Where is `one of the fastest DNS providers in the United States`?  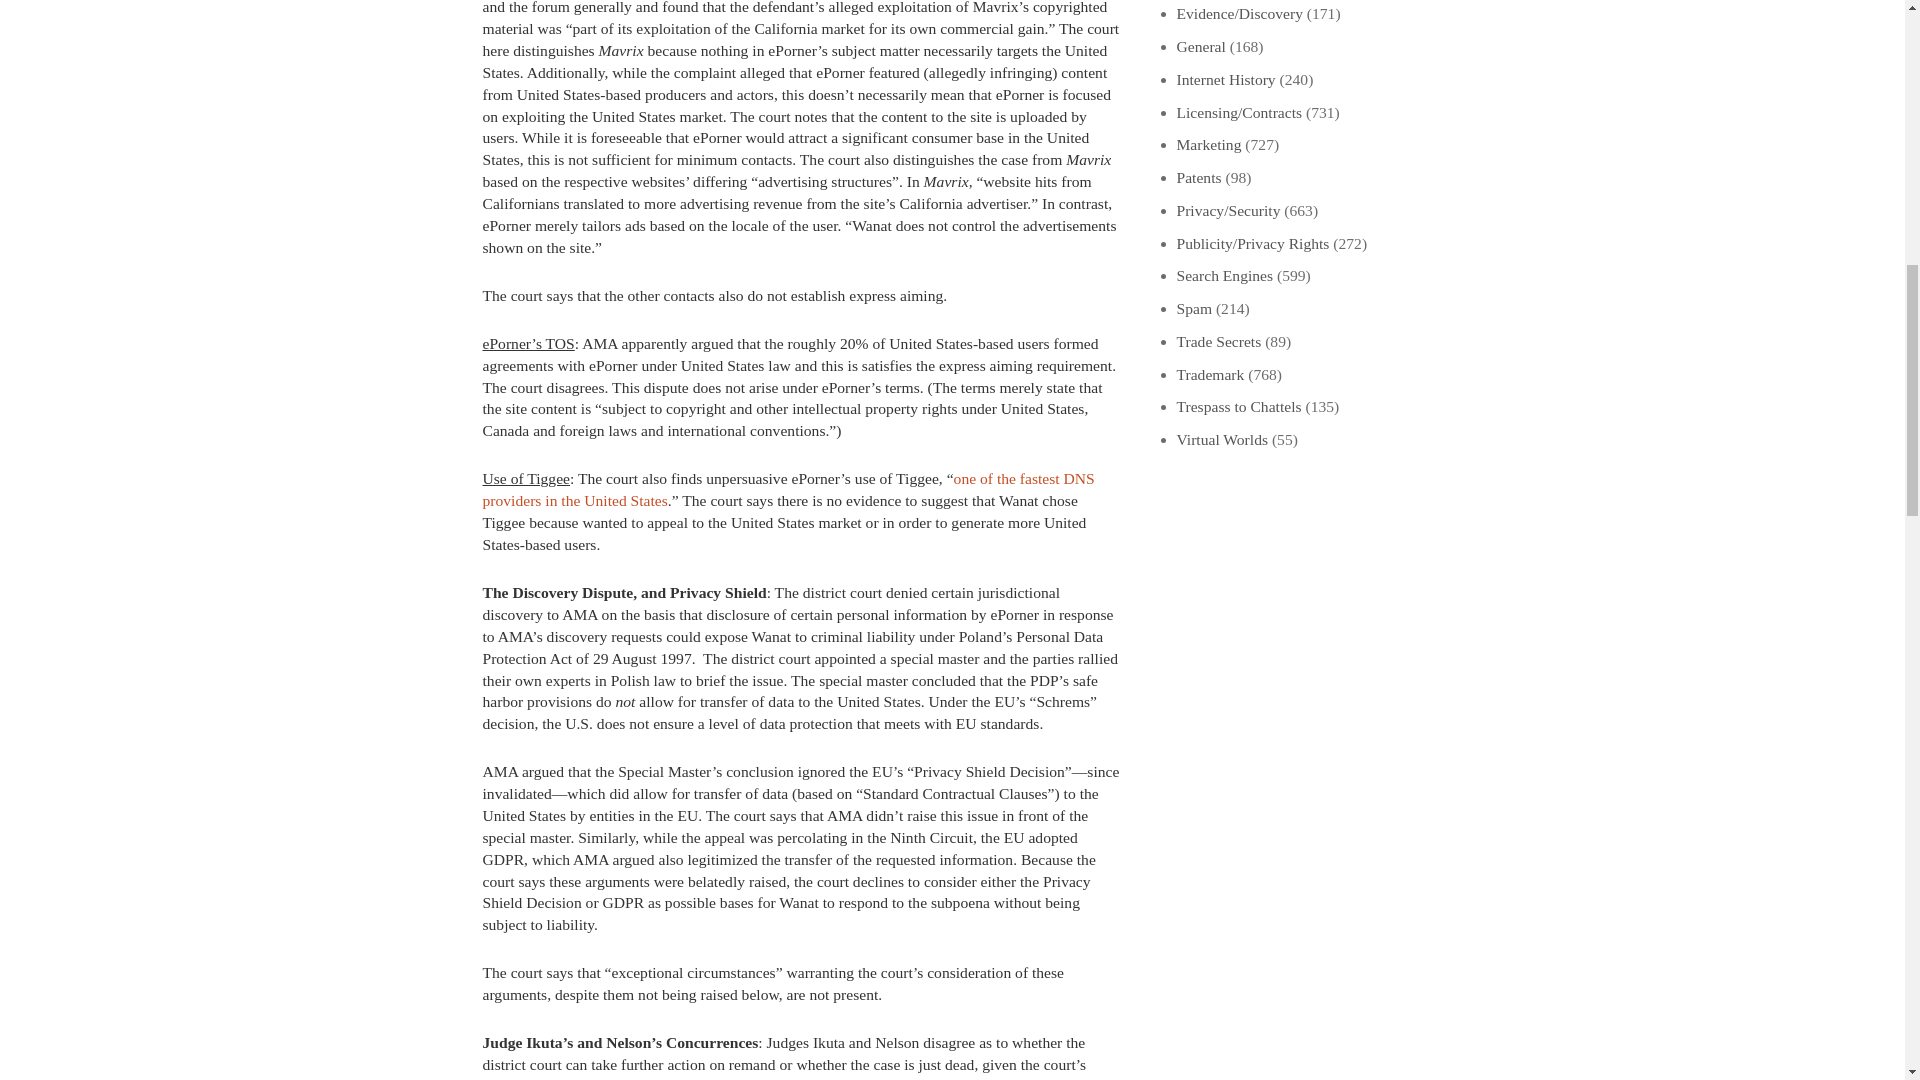 one of the fastest DNS providers in the United States is located at coordinates (788, 488).